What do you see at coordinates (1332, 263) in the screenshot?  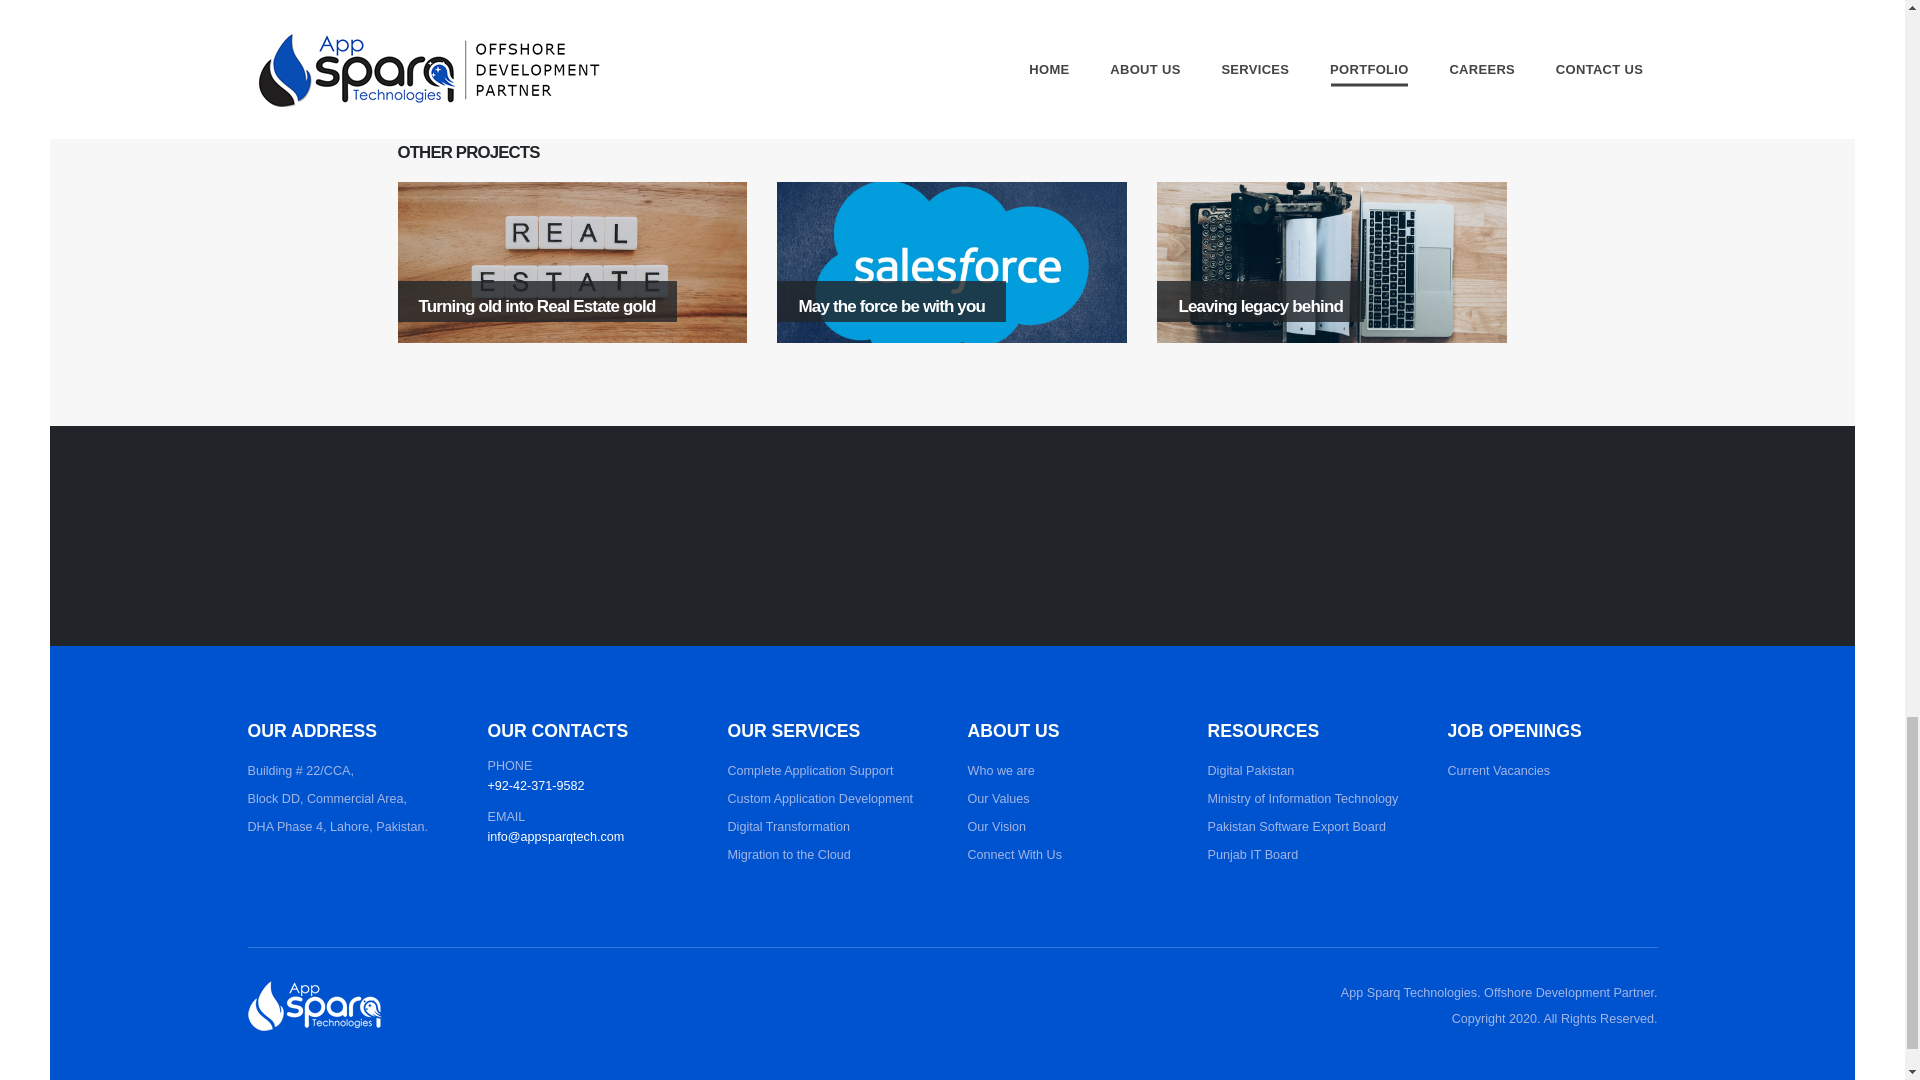 I see `Leaving legacy behind` at bounding box center [1332, 263].